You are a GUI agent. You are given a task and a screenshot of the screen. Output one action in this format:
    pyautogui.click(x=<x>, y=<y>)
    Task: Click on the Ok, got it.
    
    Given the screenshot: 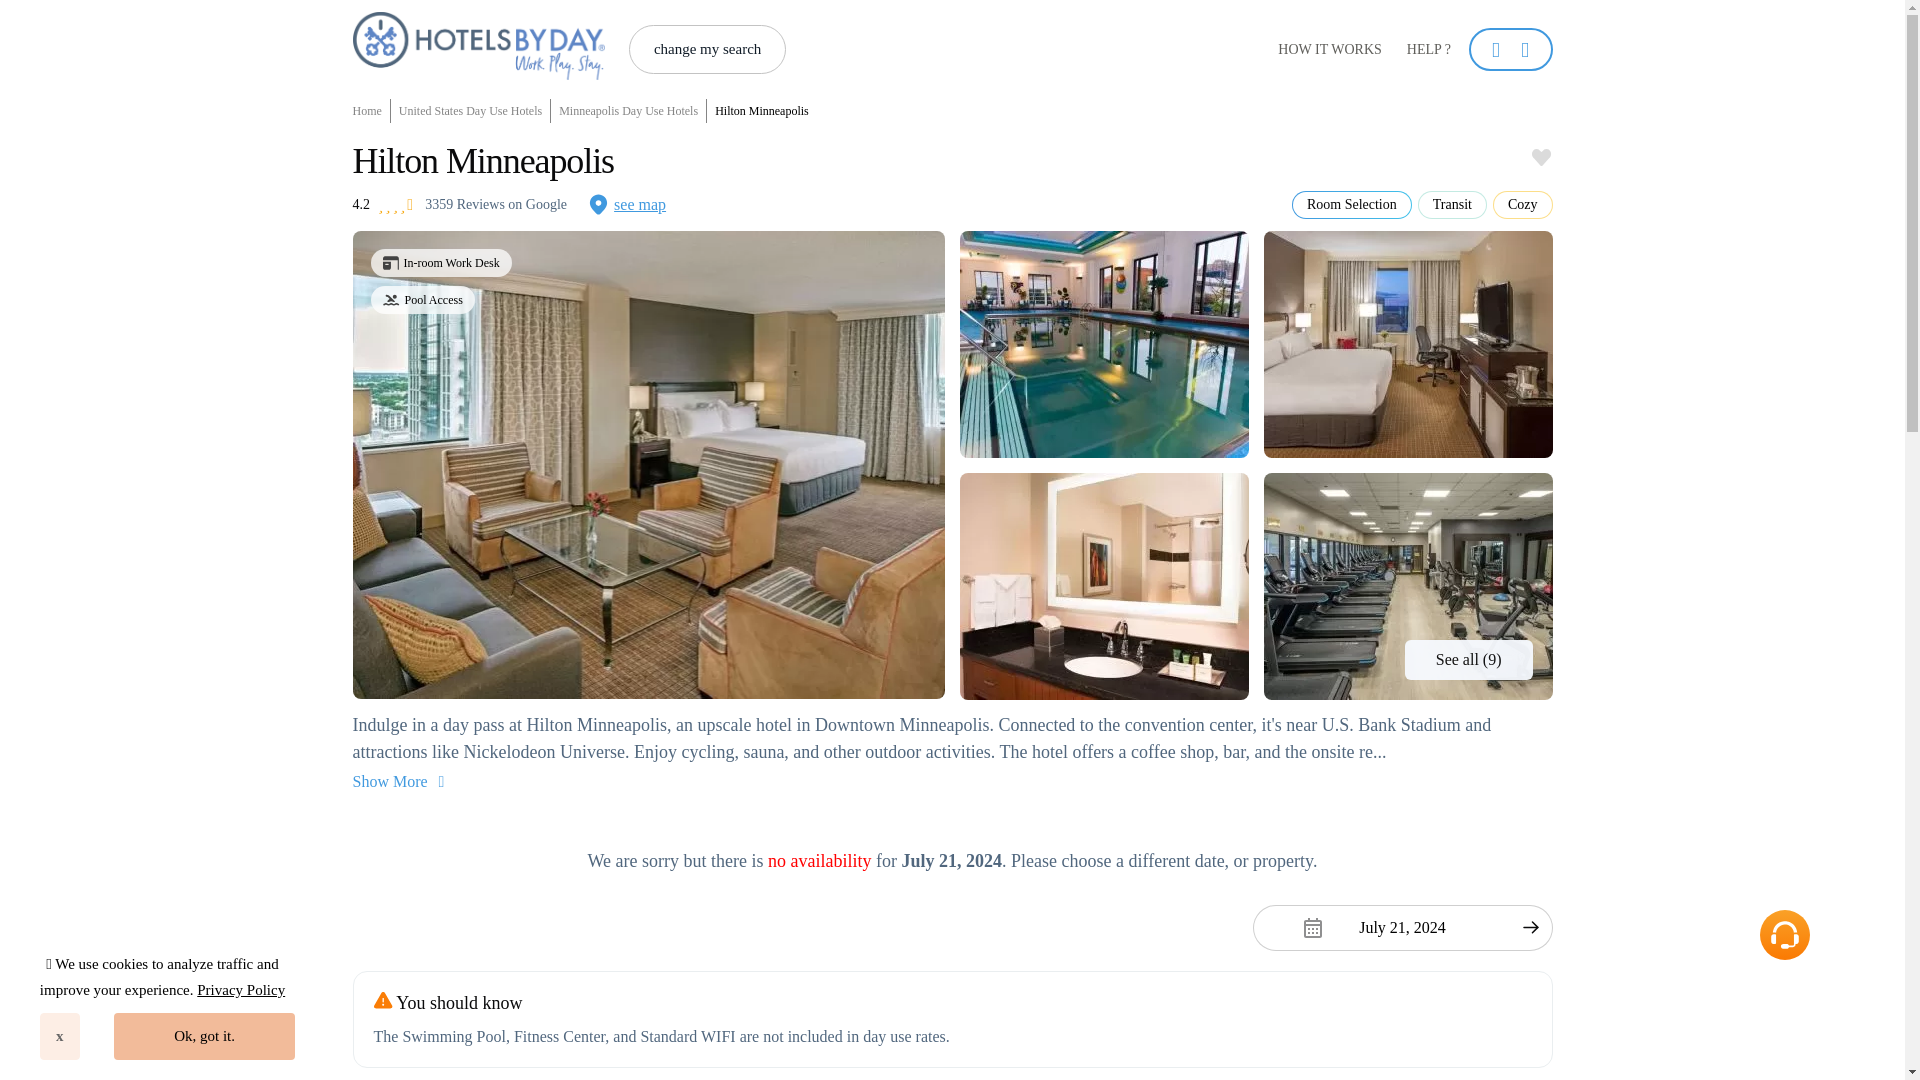 What is the action you would take?
    pyautogui.click(x=204, y=1036)
    